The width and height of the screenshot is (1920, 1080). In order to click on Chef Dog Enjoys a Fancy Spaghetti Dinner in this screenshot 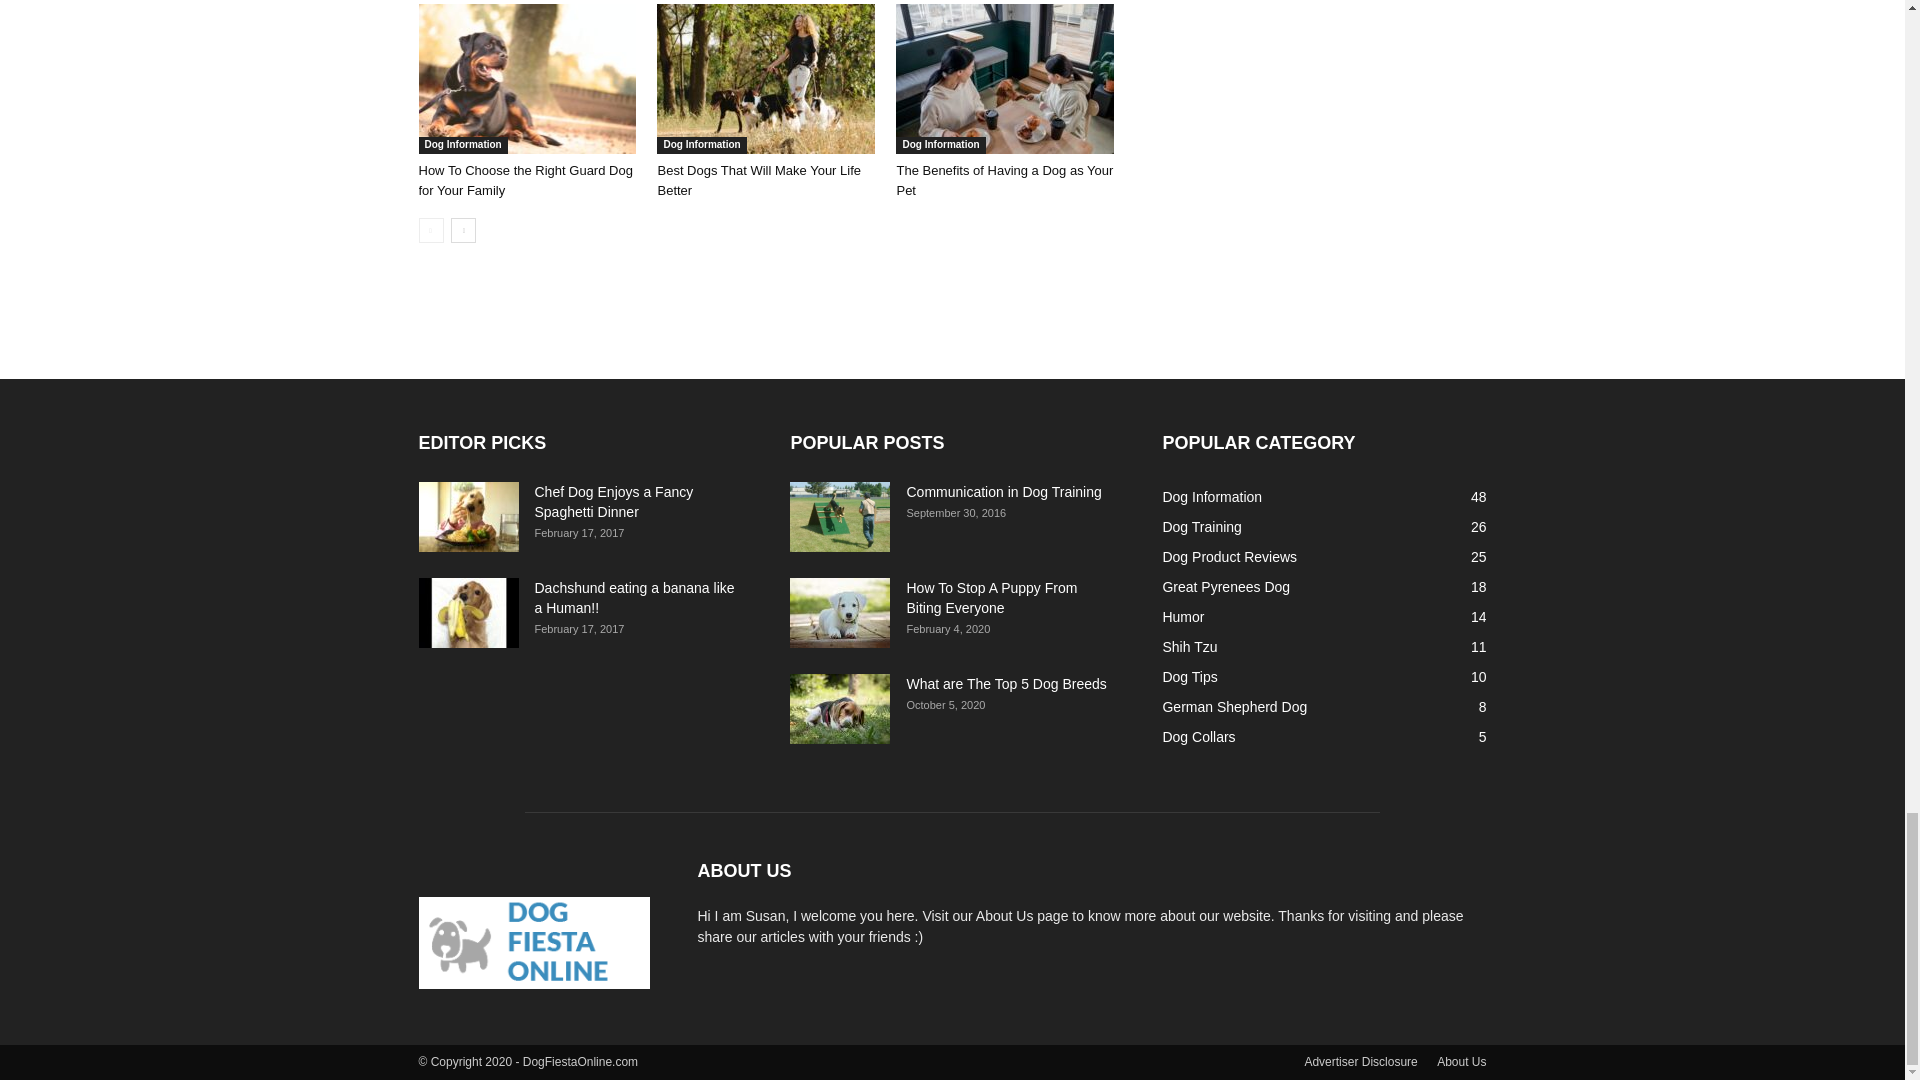, I will do `click(468, 516)`.